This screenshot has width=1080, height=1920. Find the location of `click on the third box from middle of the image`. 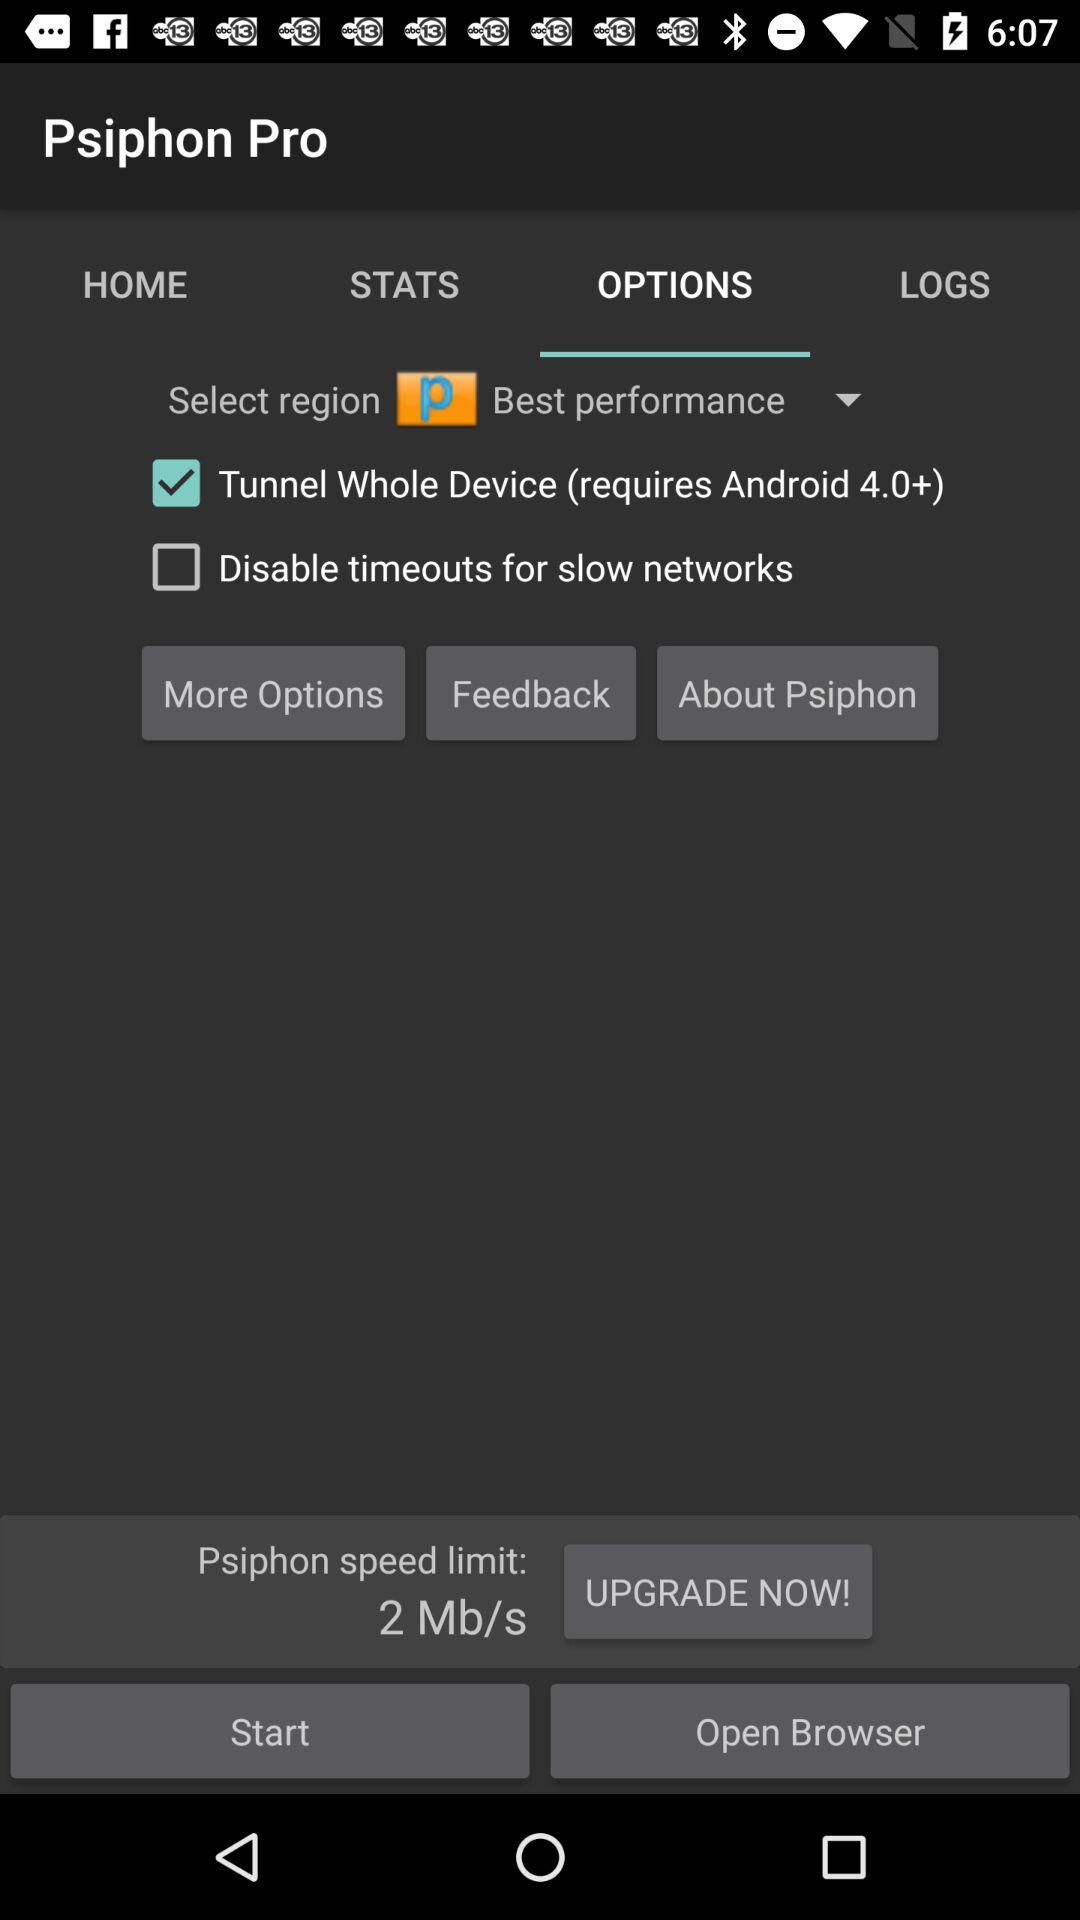

click on the third box from middle of the image is located at coordinates (798, 692).